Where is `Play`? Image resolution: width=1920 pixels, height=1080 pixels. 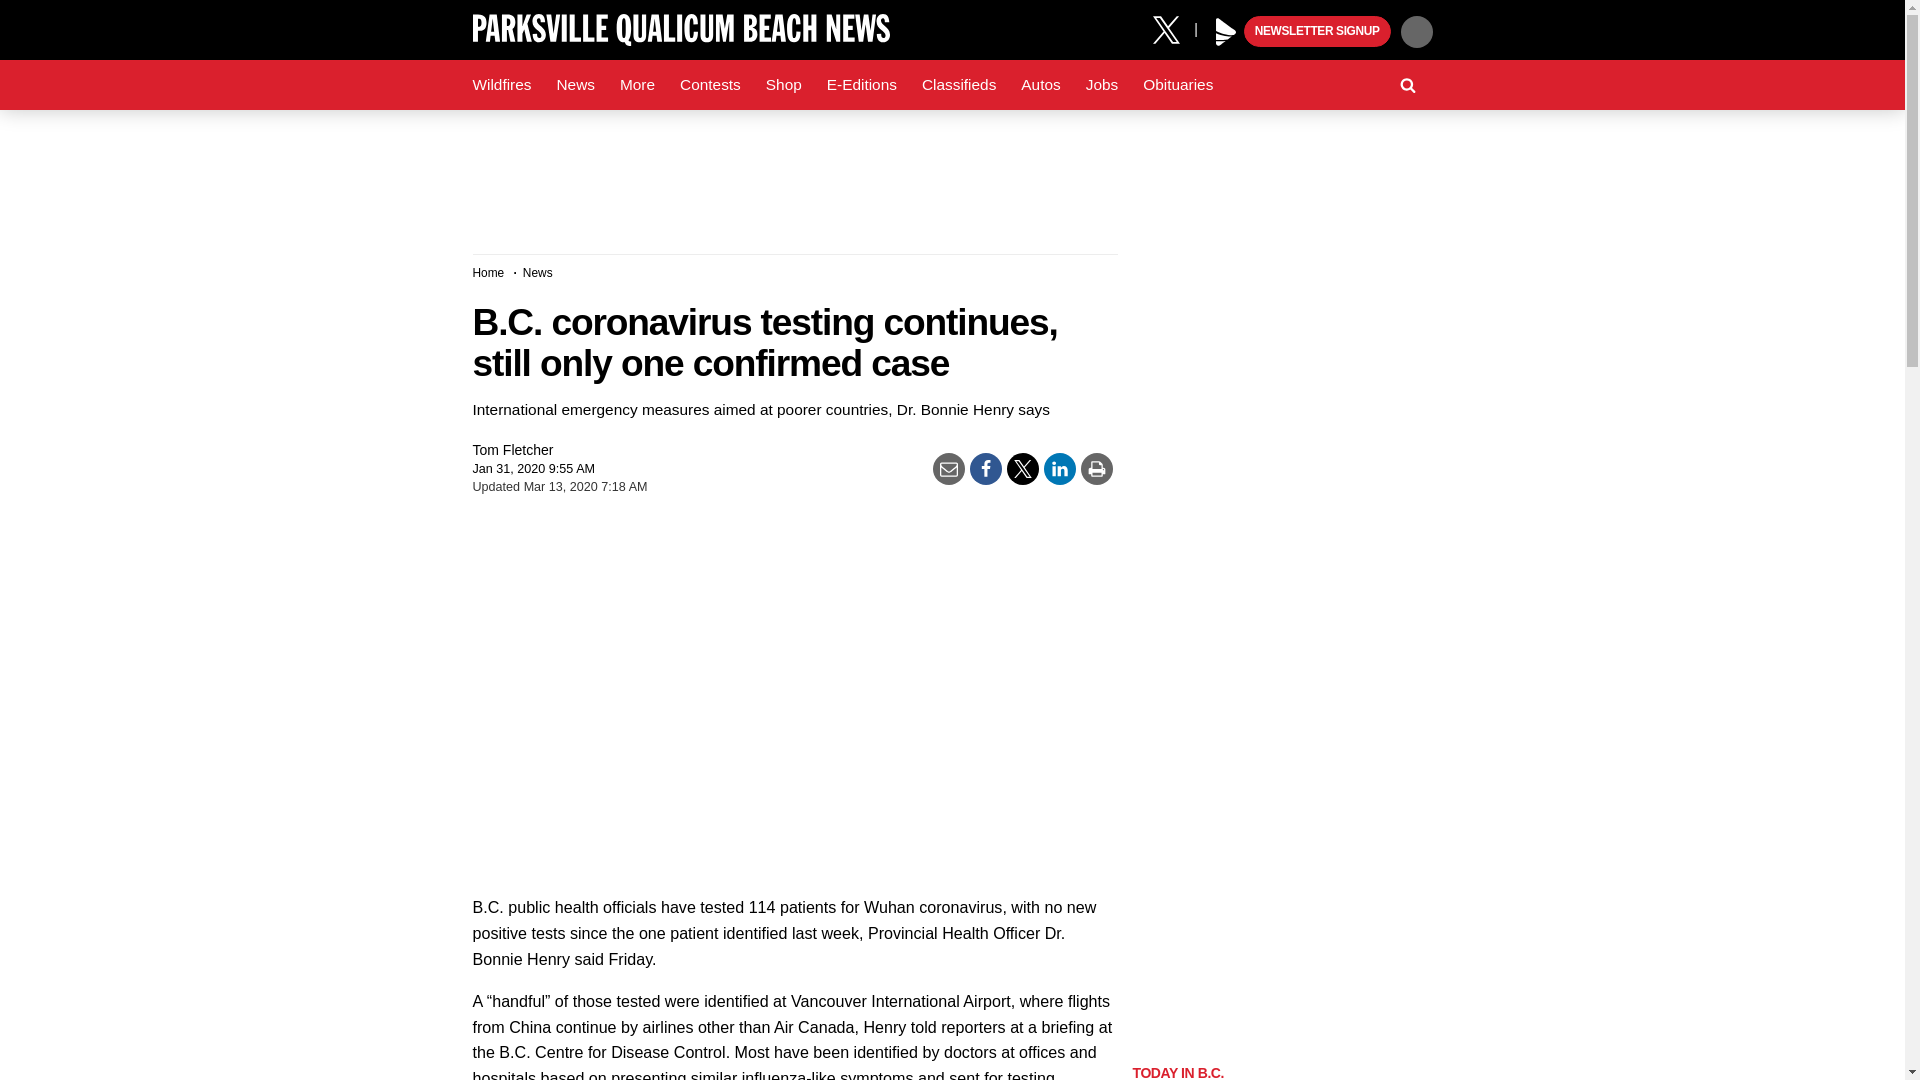 Play is located at coordinates (1226, 32).